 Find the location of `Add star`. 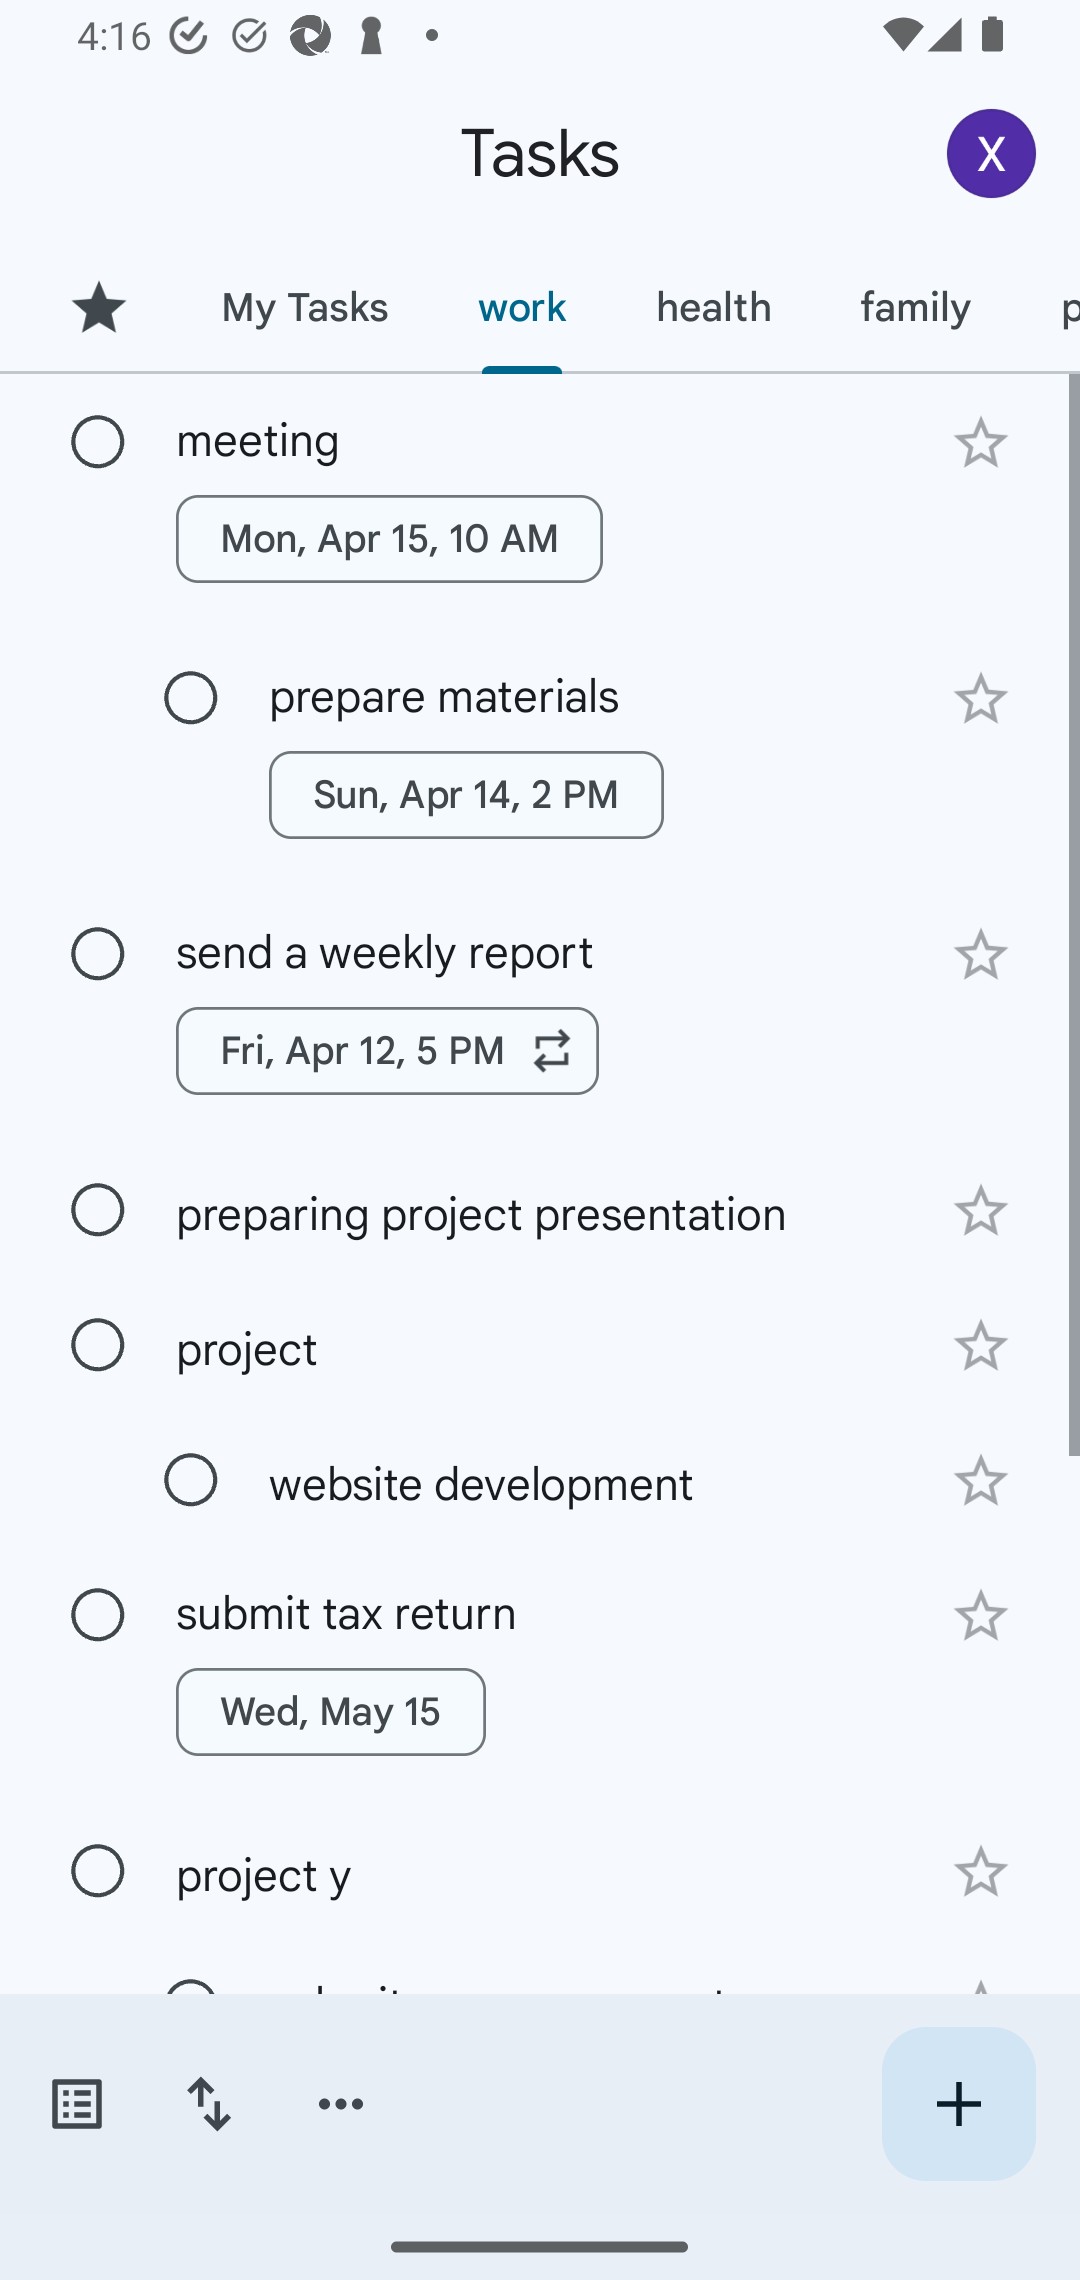

Add star is located at coordinates (980, 1872).